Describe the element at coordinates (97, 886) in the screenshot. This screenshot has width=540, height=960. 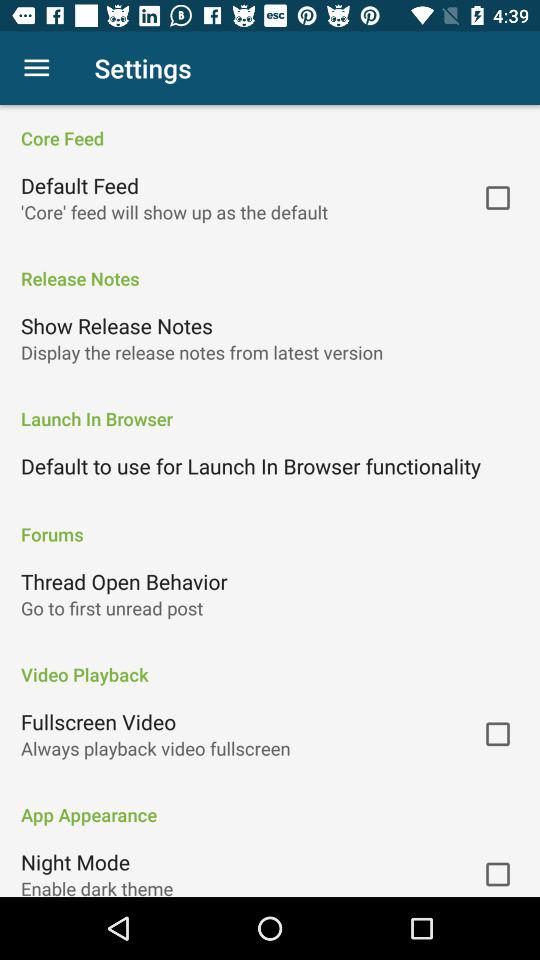
I see `turn on enable dark theme item` at that location.